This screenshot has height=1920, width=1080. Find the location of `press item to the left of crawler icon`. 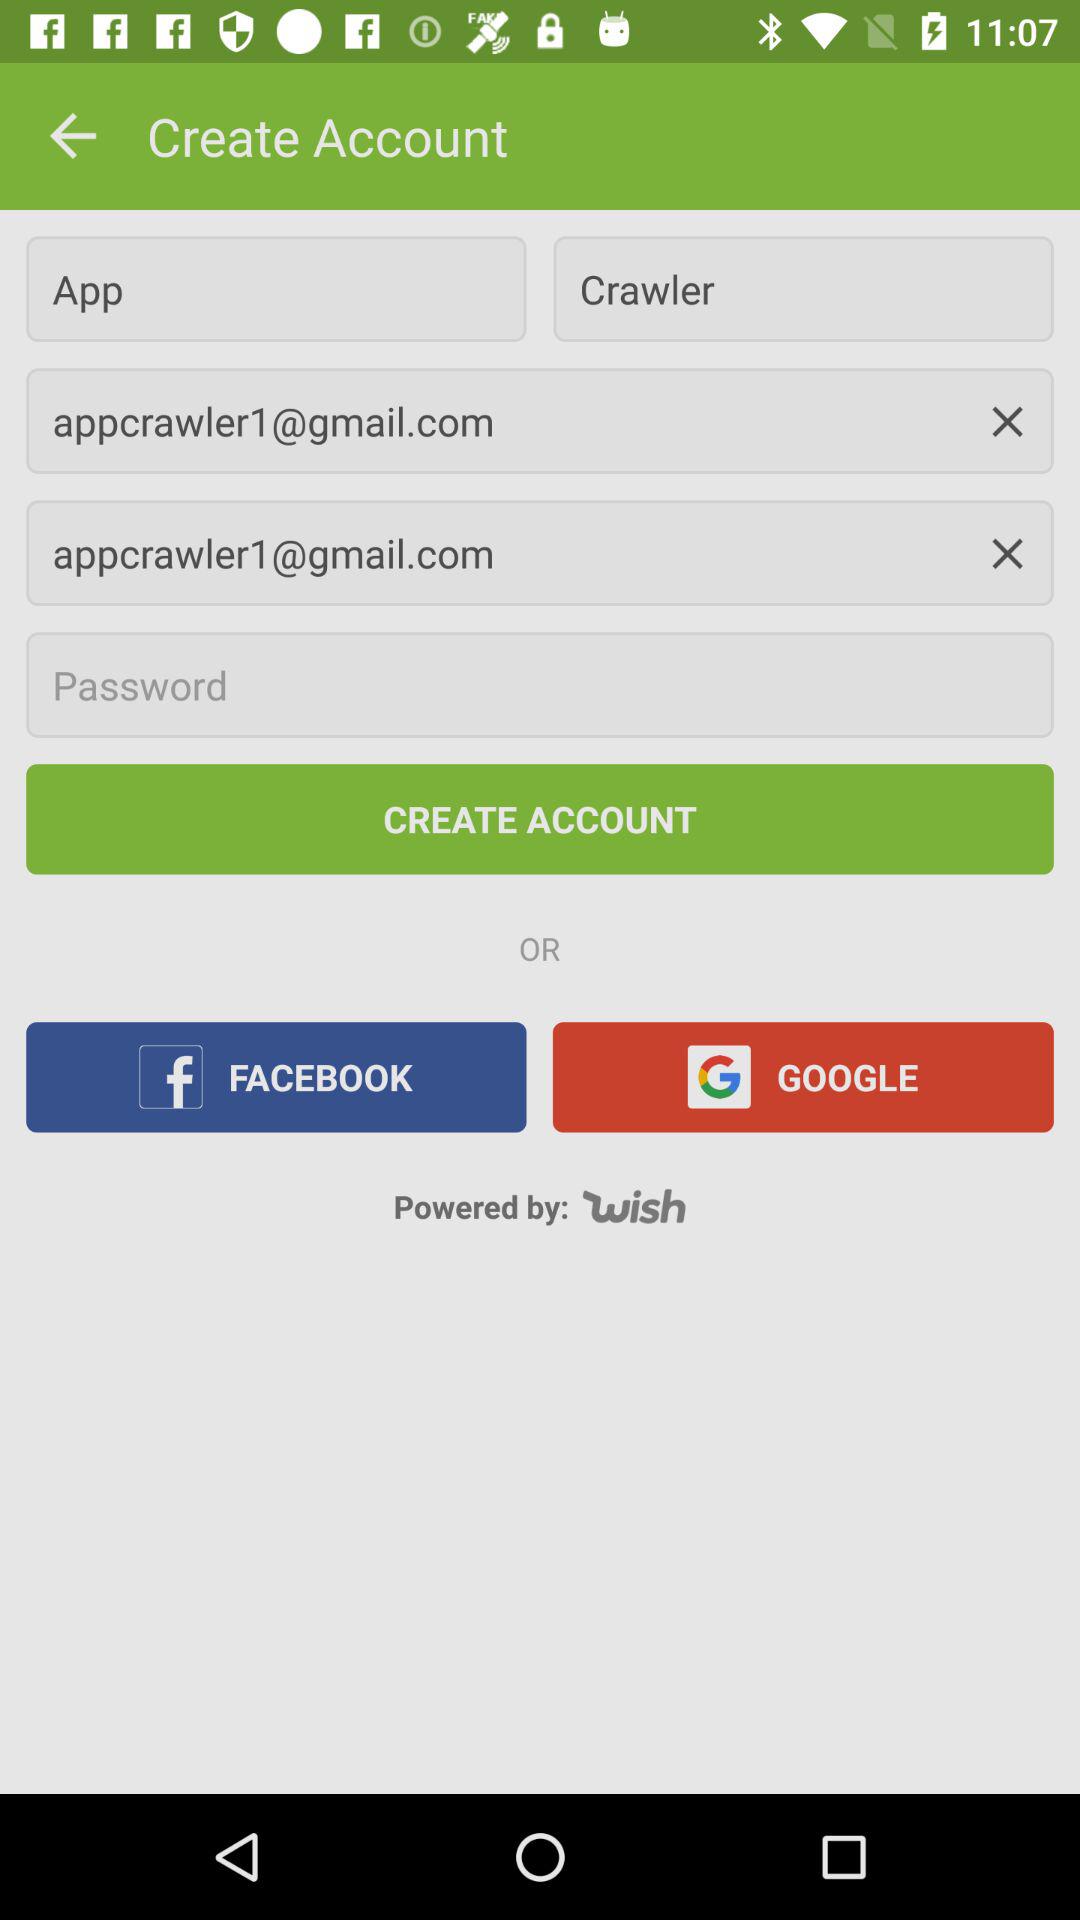

press item to the left of crawler icon is located at coordinates (276, 288).